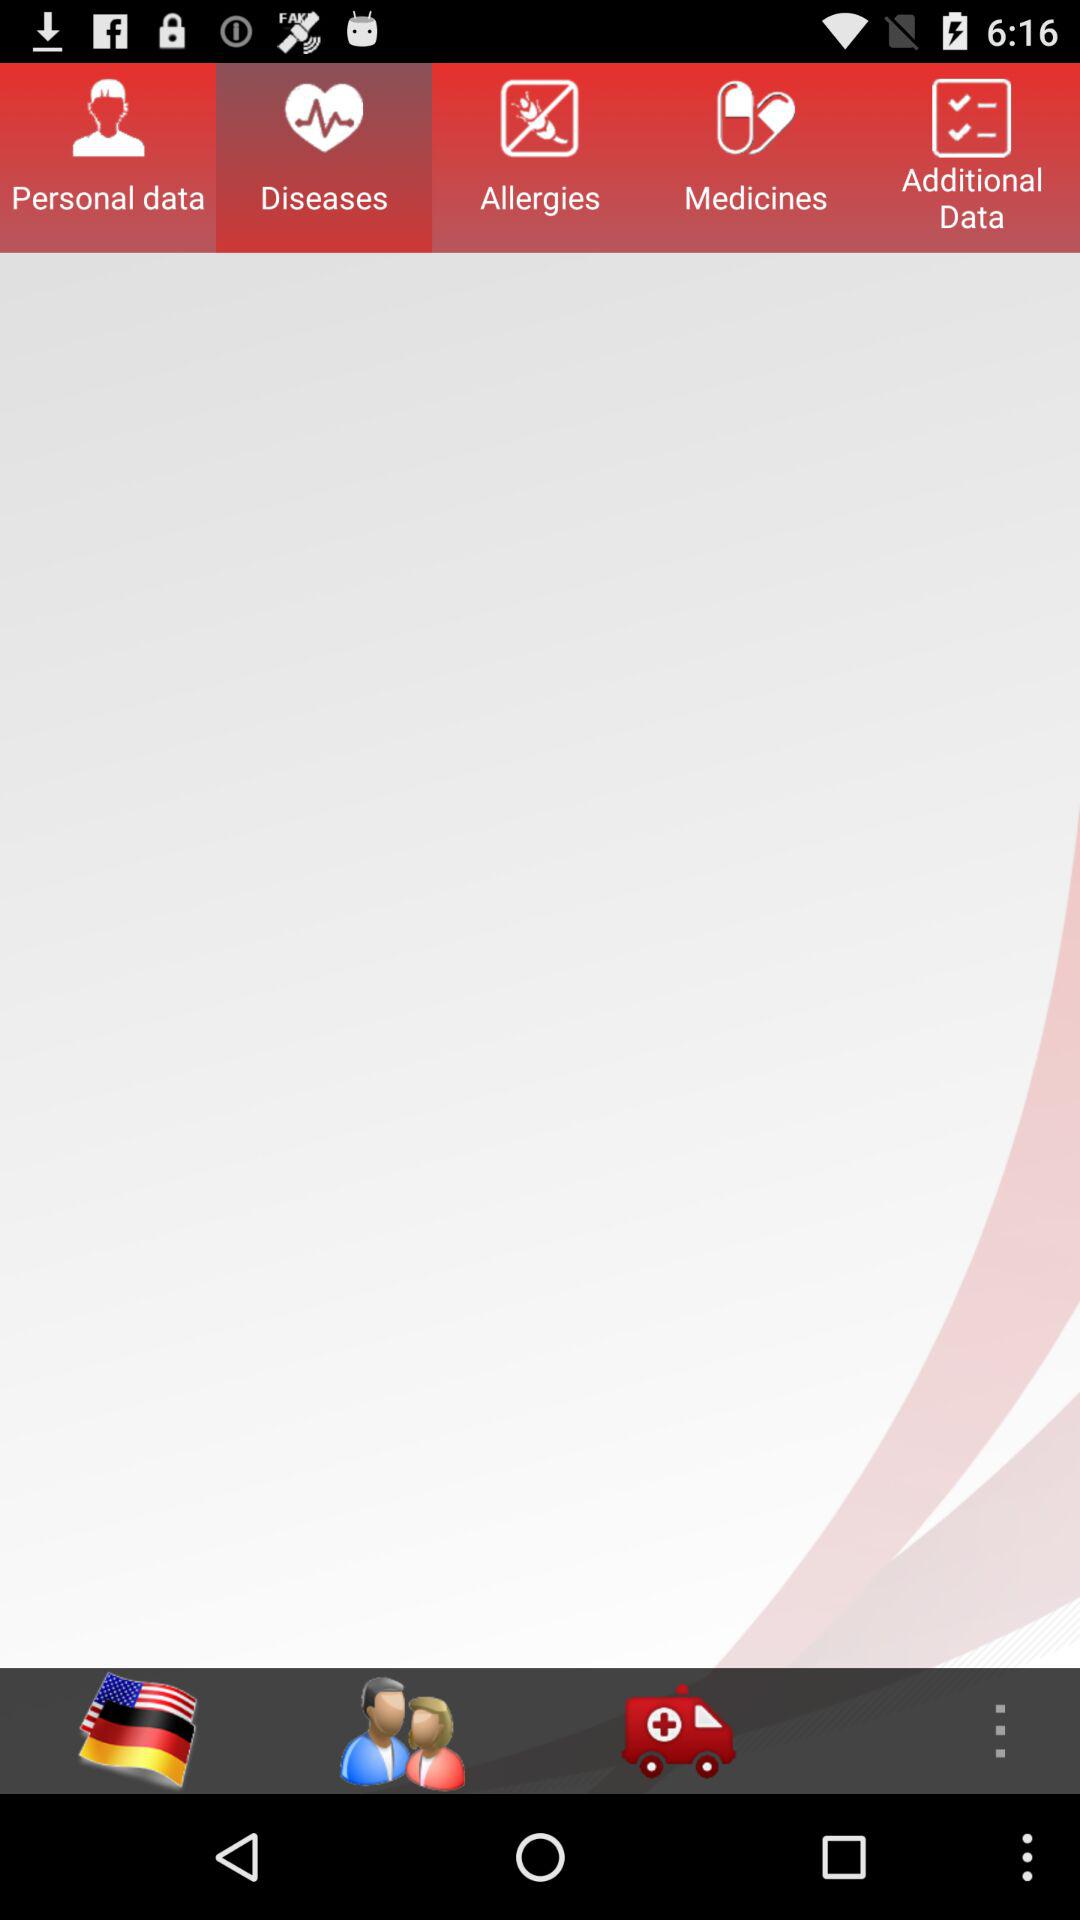  I want to click on tap item below the diseases button, so click(401, 1730).